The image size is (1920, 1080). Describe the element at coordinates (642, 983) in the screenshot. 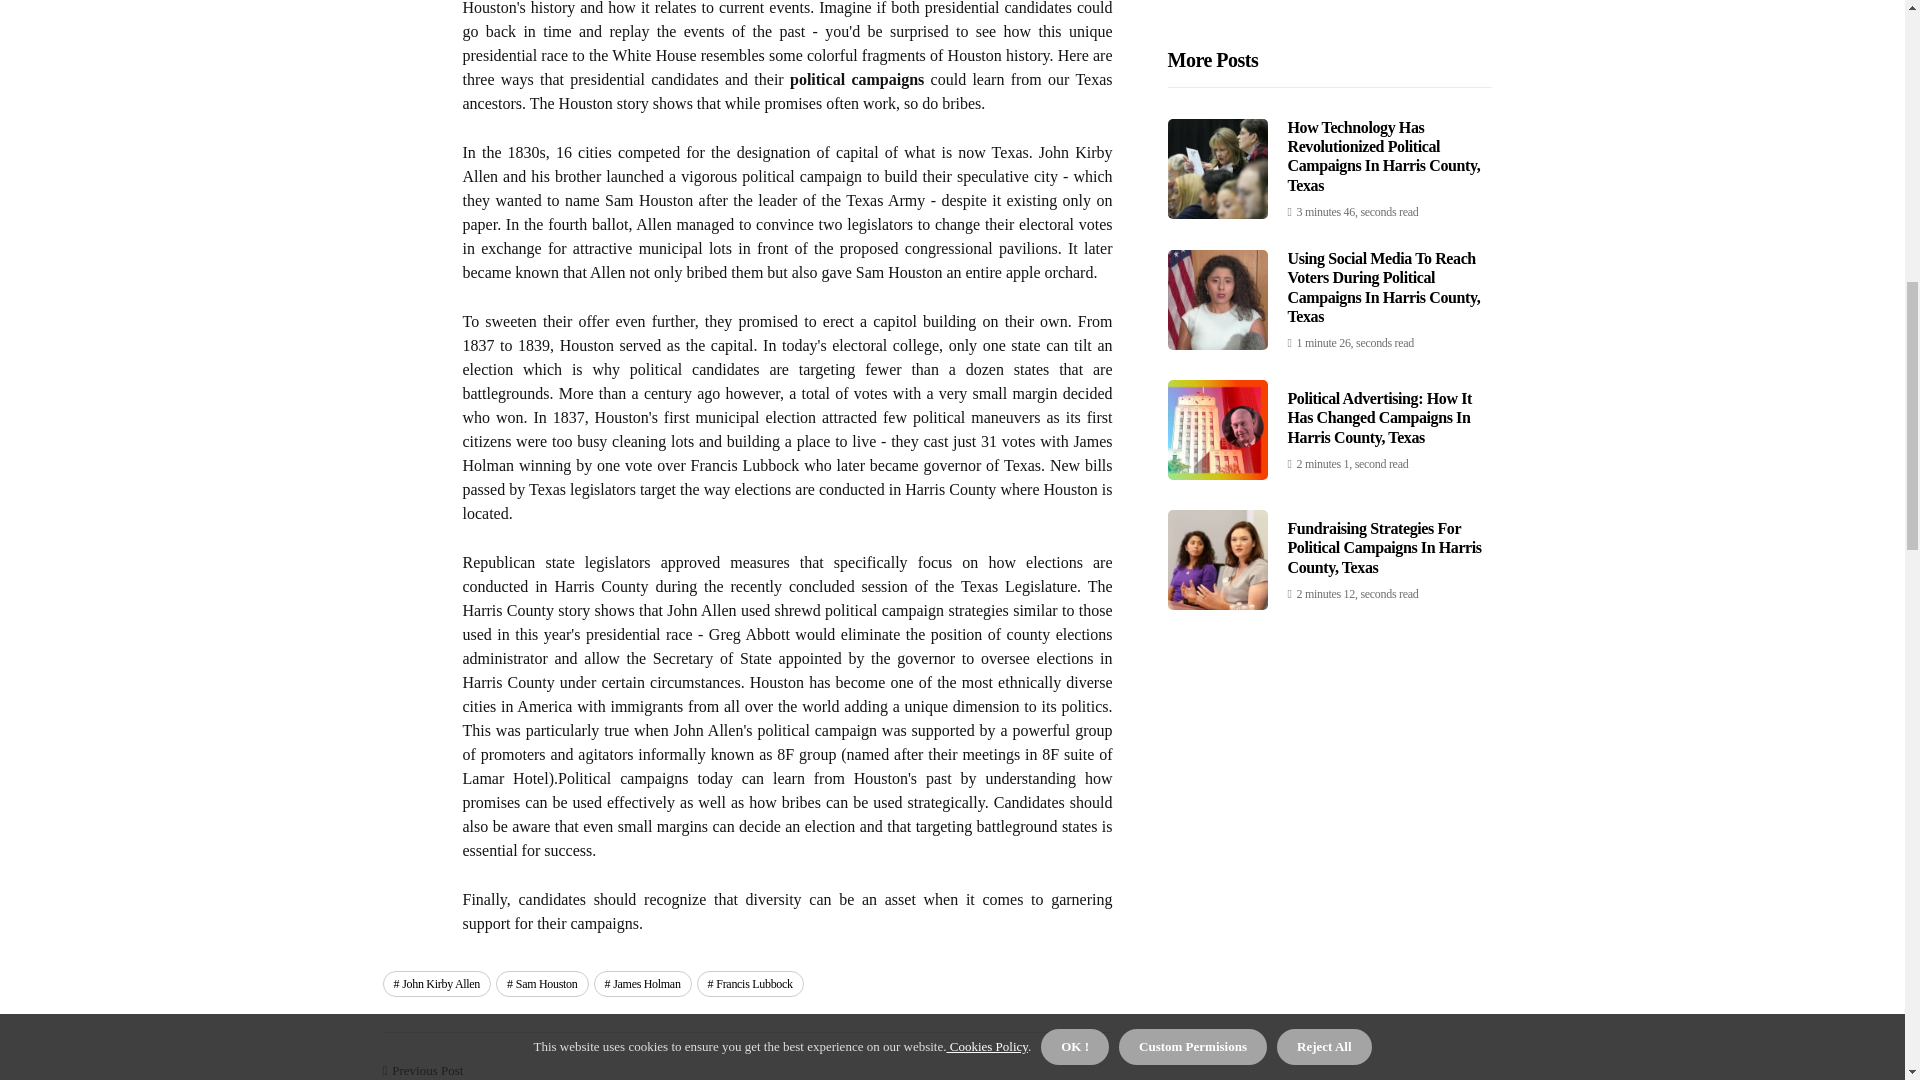

I see `James Holman` at that location.